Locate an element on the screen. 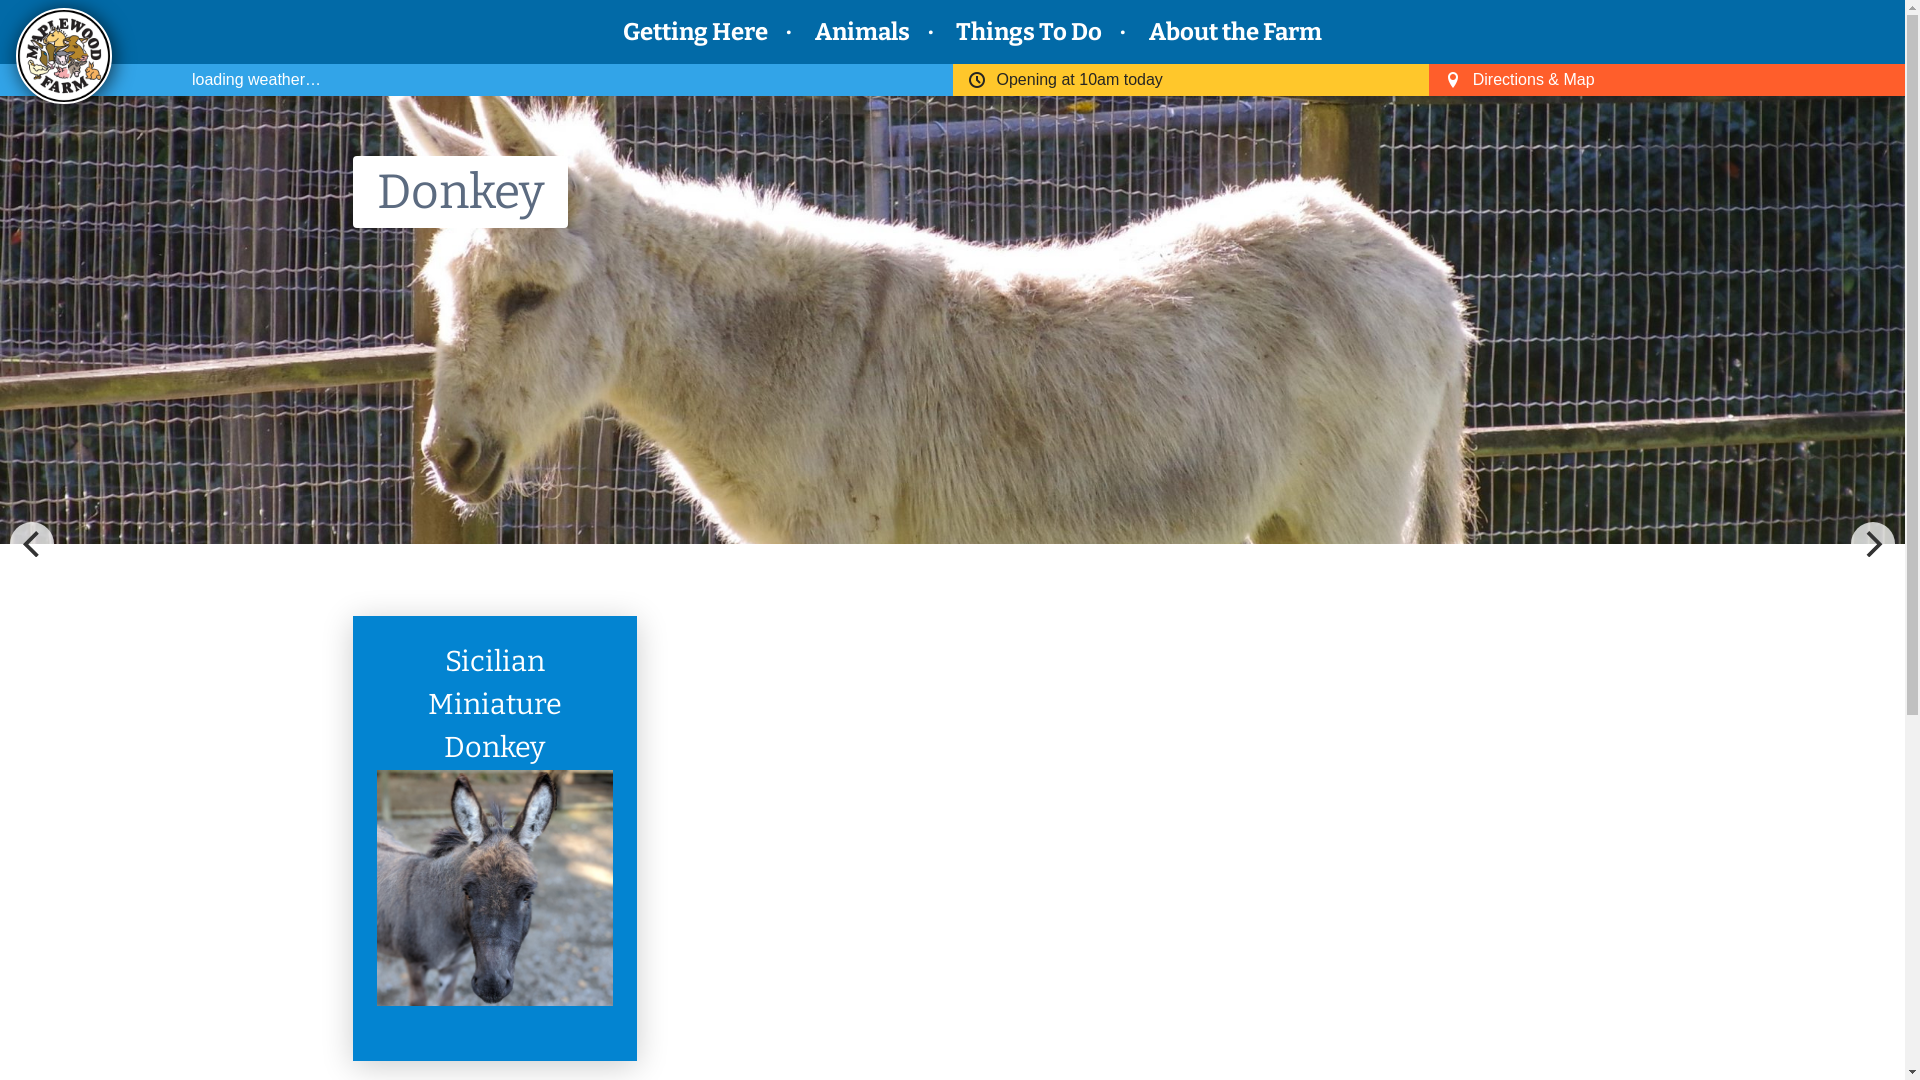 Image resolution: width=1920 pixels, height=1080 pixels. Animals is located at coordinates (56, 72).